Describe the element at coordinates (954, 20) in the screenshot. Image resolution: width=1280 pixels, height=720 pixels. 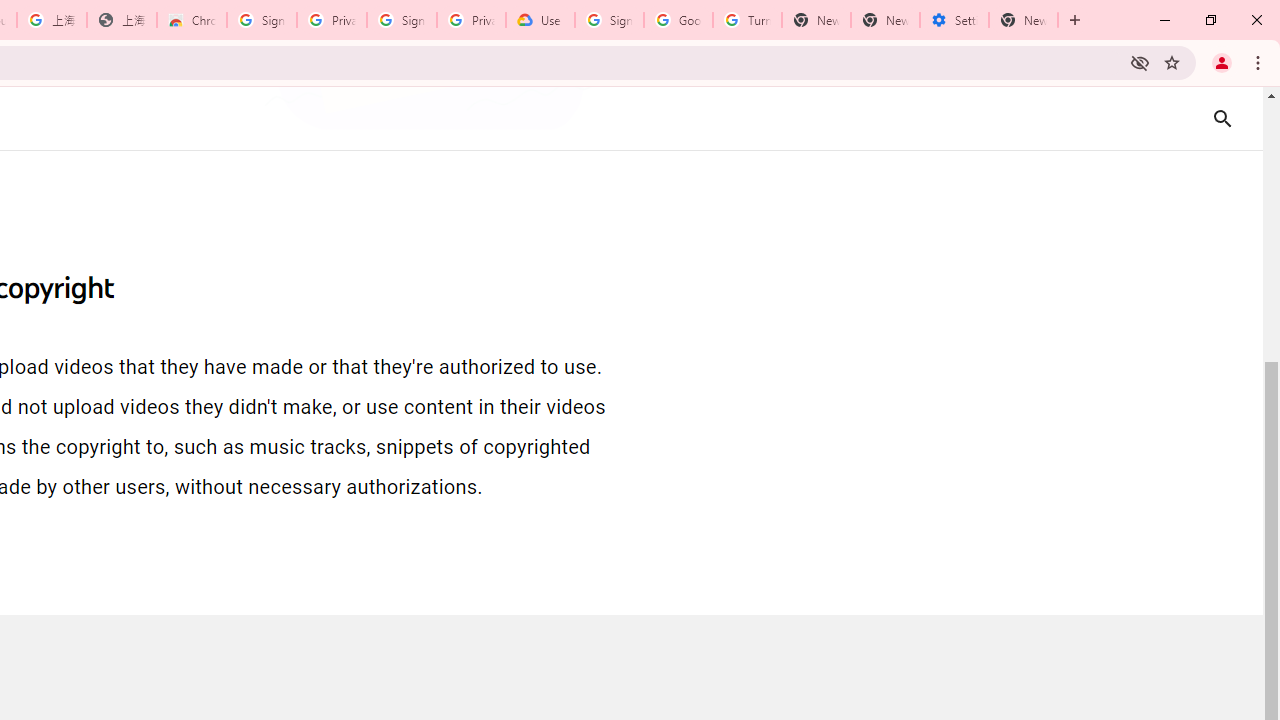
I see `Settings - System` at that location.